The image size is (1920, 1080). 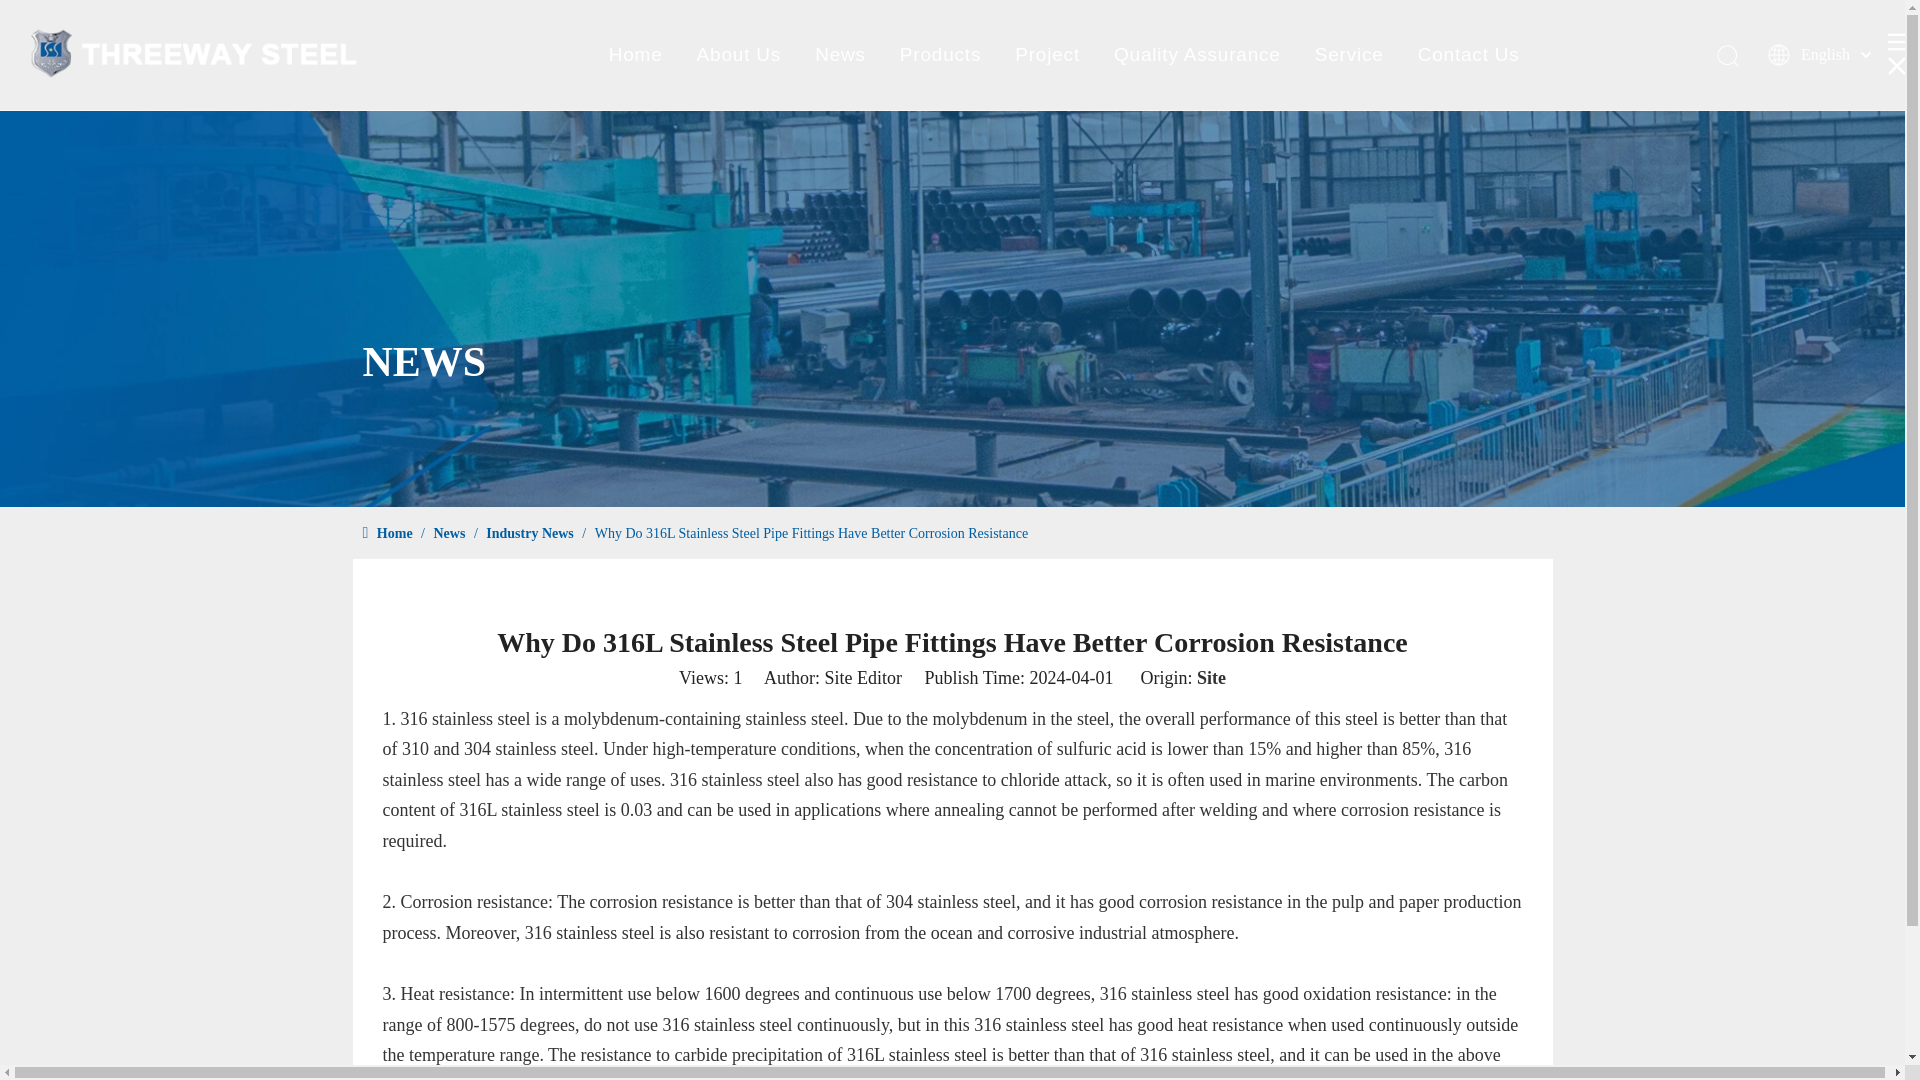 What do you see at coordinates (738, 54) in the screenshot?
I see `About Us` at bounding box center [738, 54].